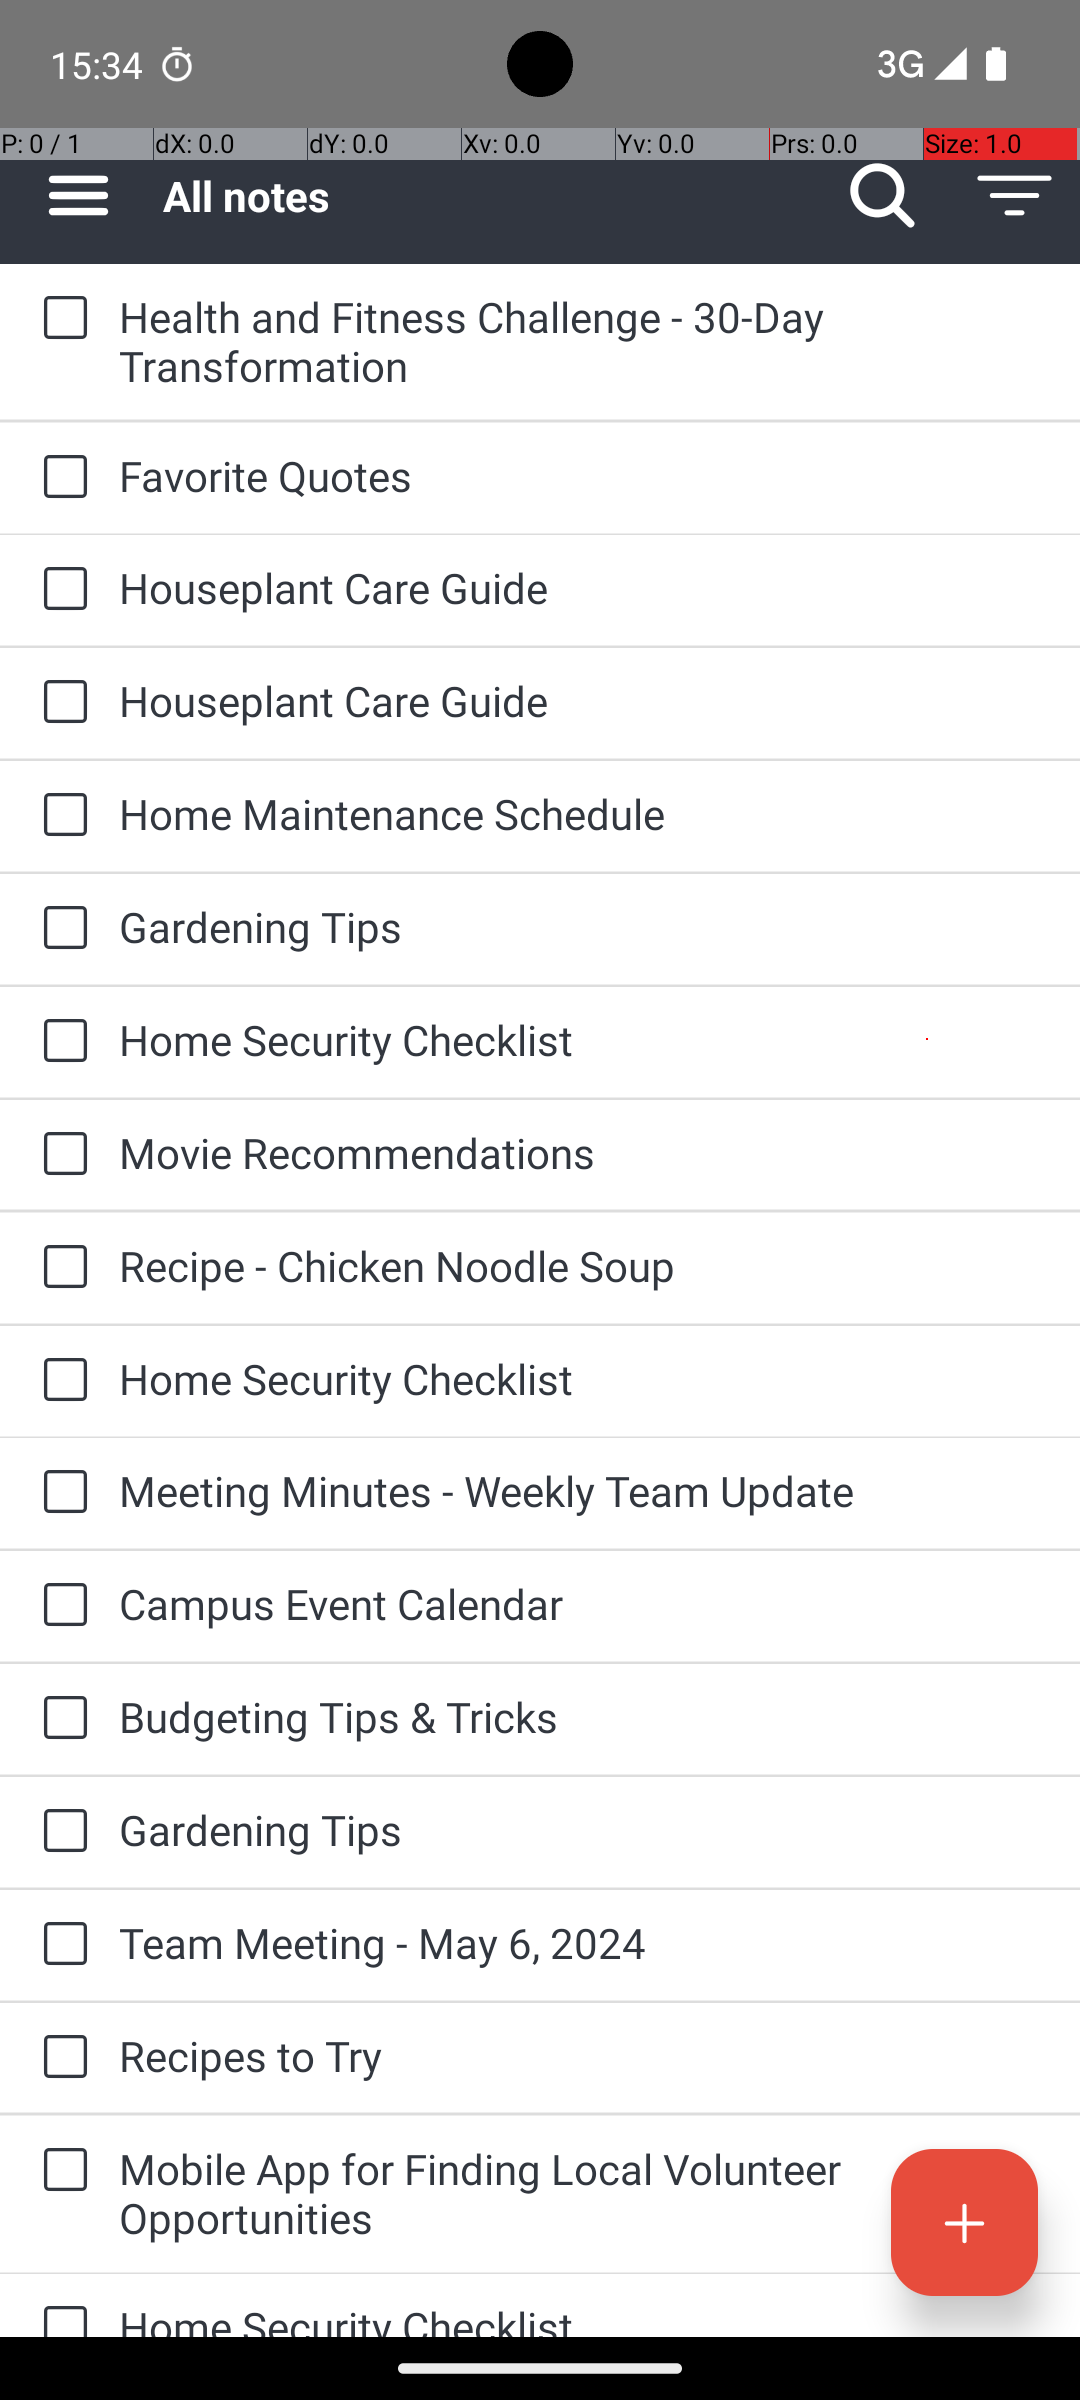 Image resolution: width=1080 pixels, height=2400 pixels. Describe the element at coordinates (60, 2058) in the screenshot. I see `to-do: Recipes to Try` at that location.